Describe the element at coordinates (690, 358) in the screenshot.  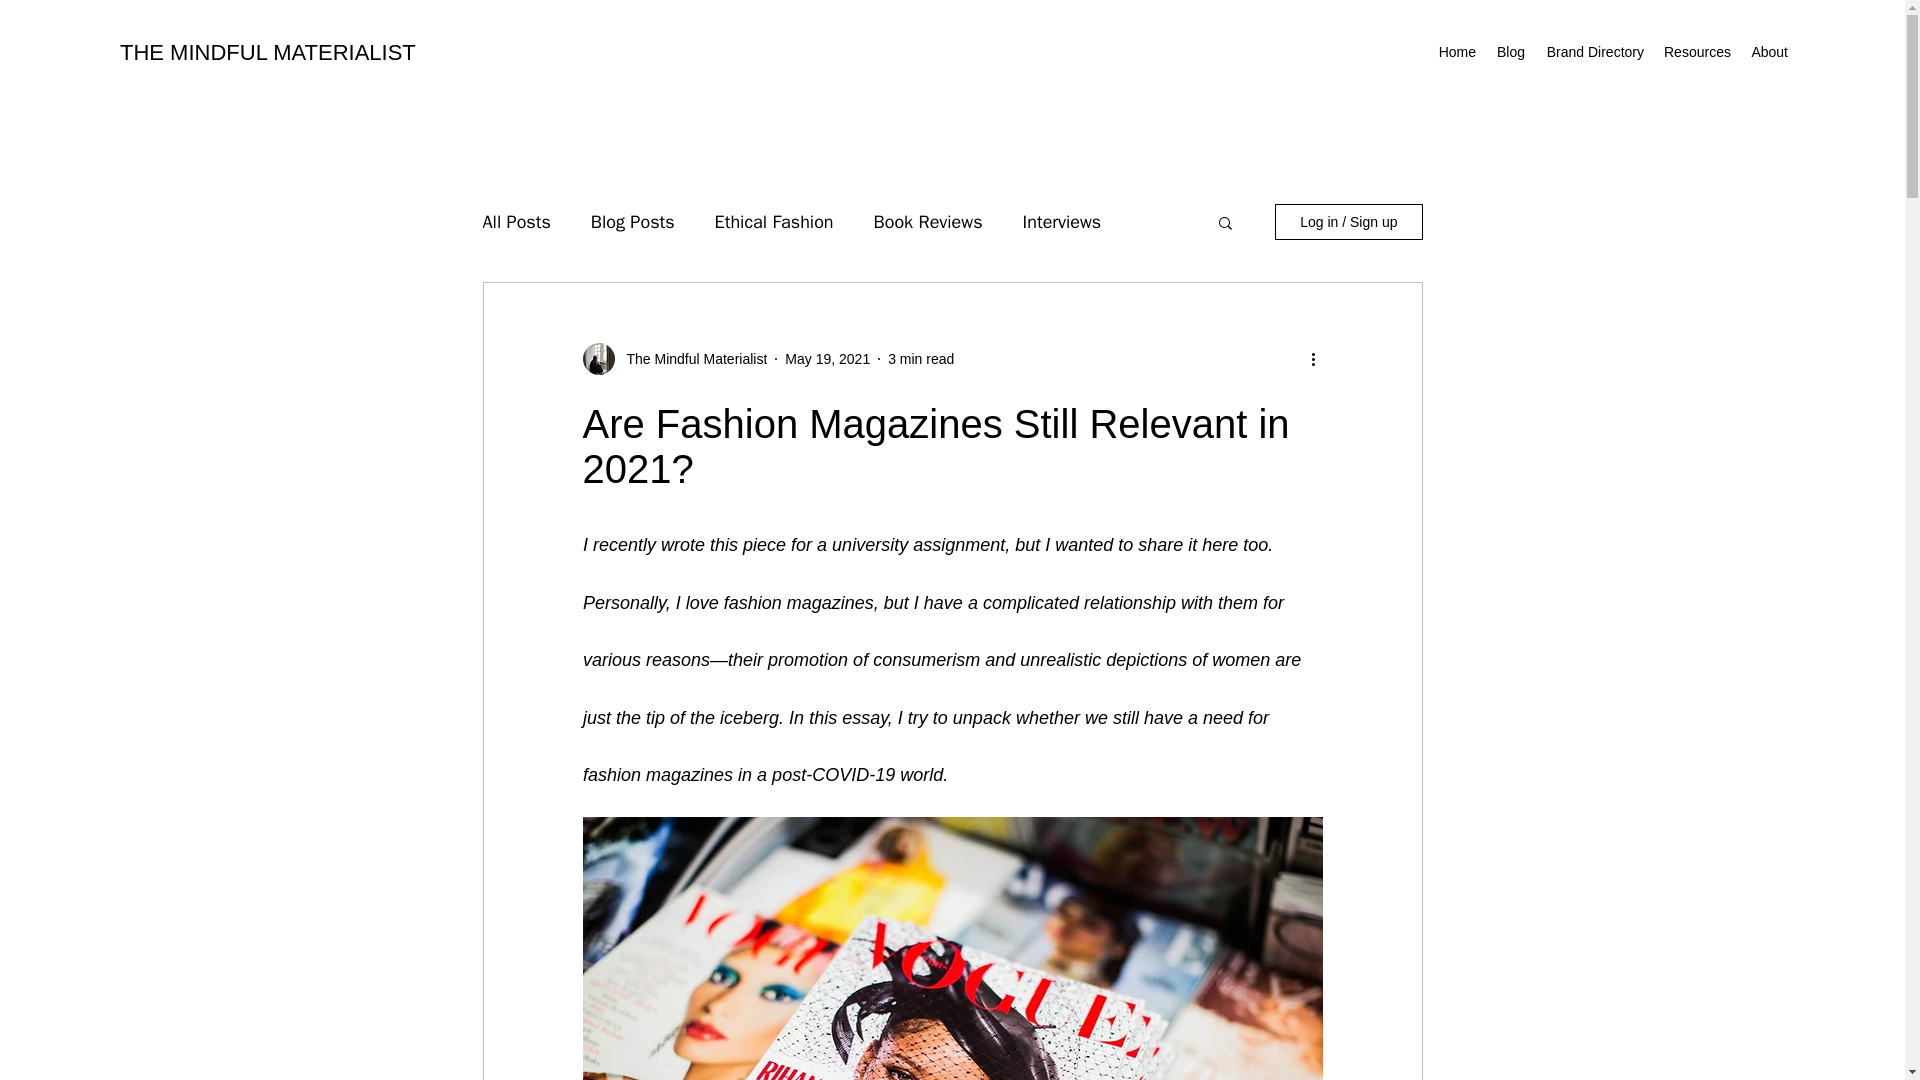
I see `The Mindful Materialist` at that location.